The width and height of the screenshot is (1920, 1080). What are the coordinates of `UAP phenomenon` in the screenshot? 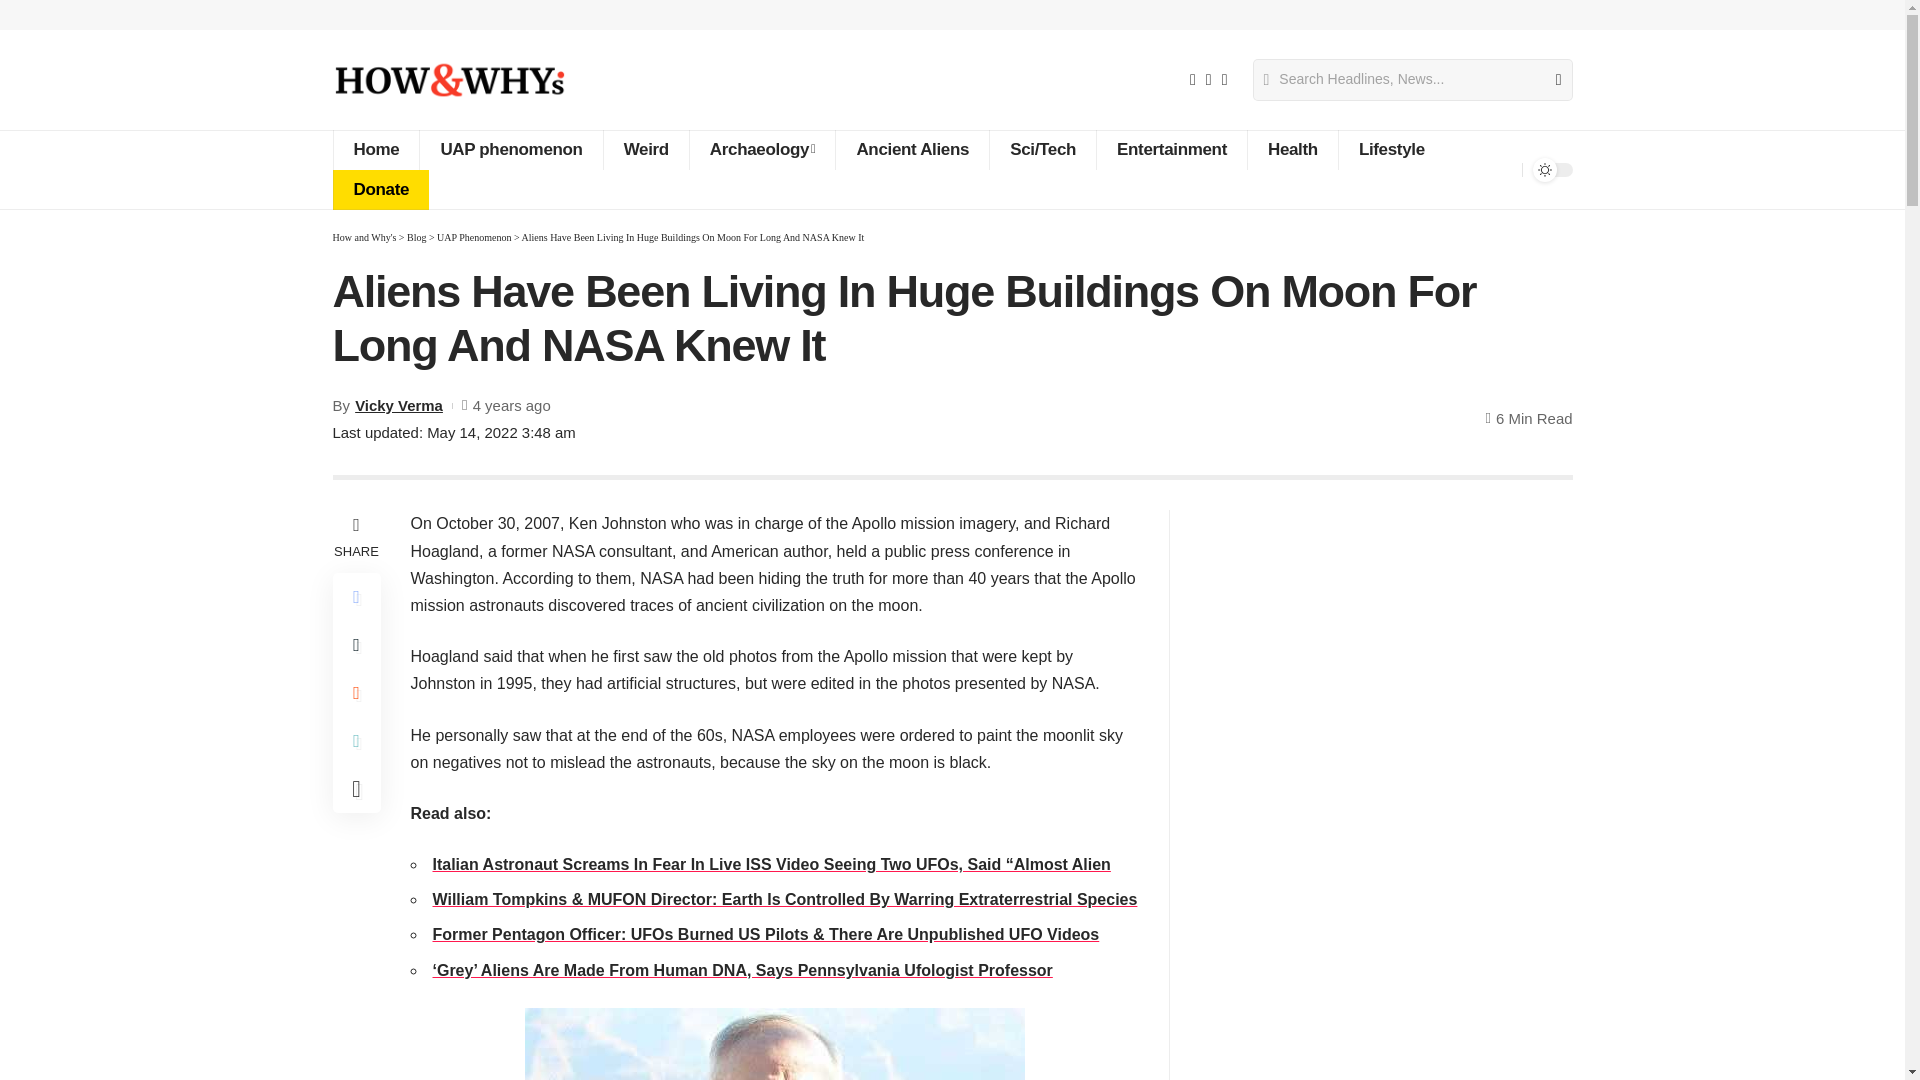 It's located at (510, 149).